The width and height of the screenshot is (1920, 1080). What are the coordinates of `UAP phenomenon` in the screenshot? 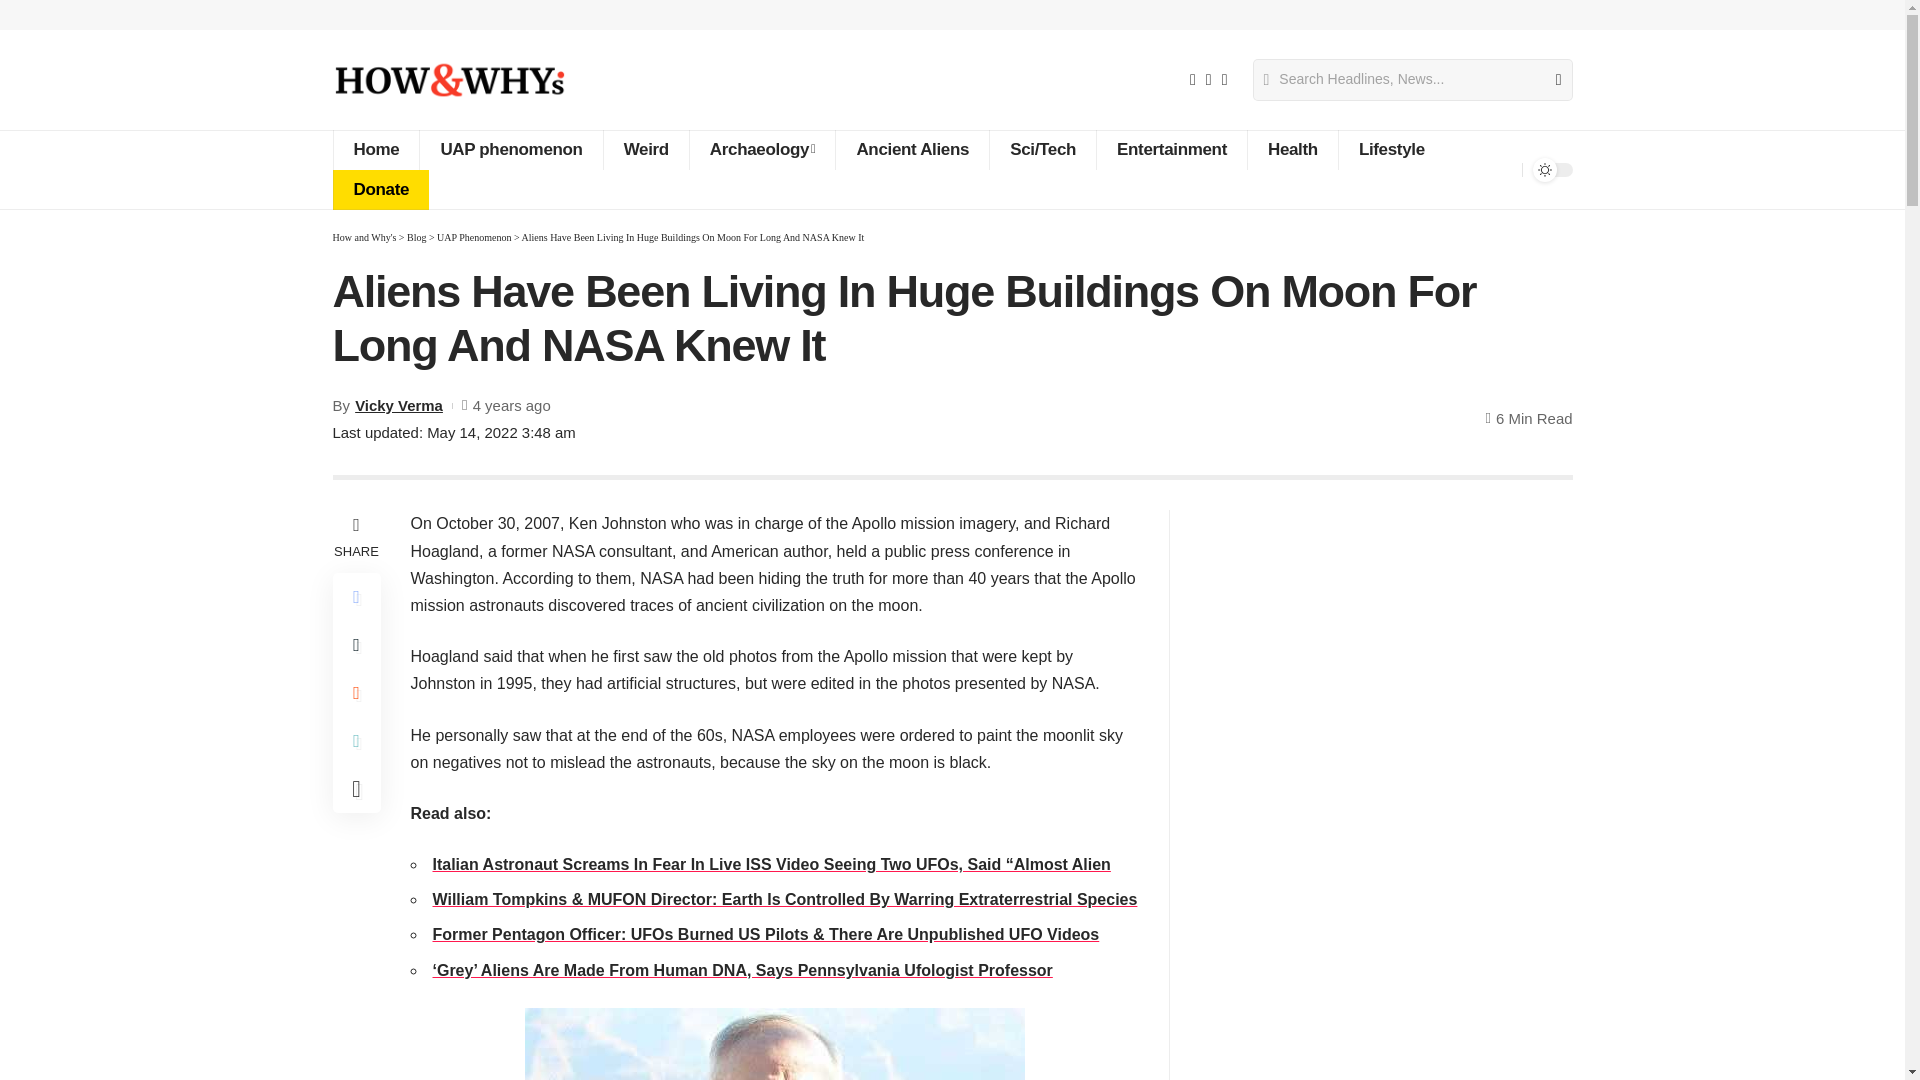 It's located at (510, 149).